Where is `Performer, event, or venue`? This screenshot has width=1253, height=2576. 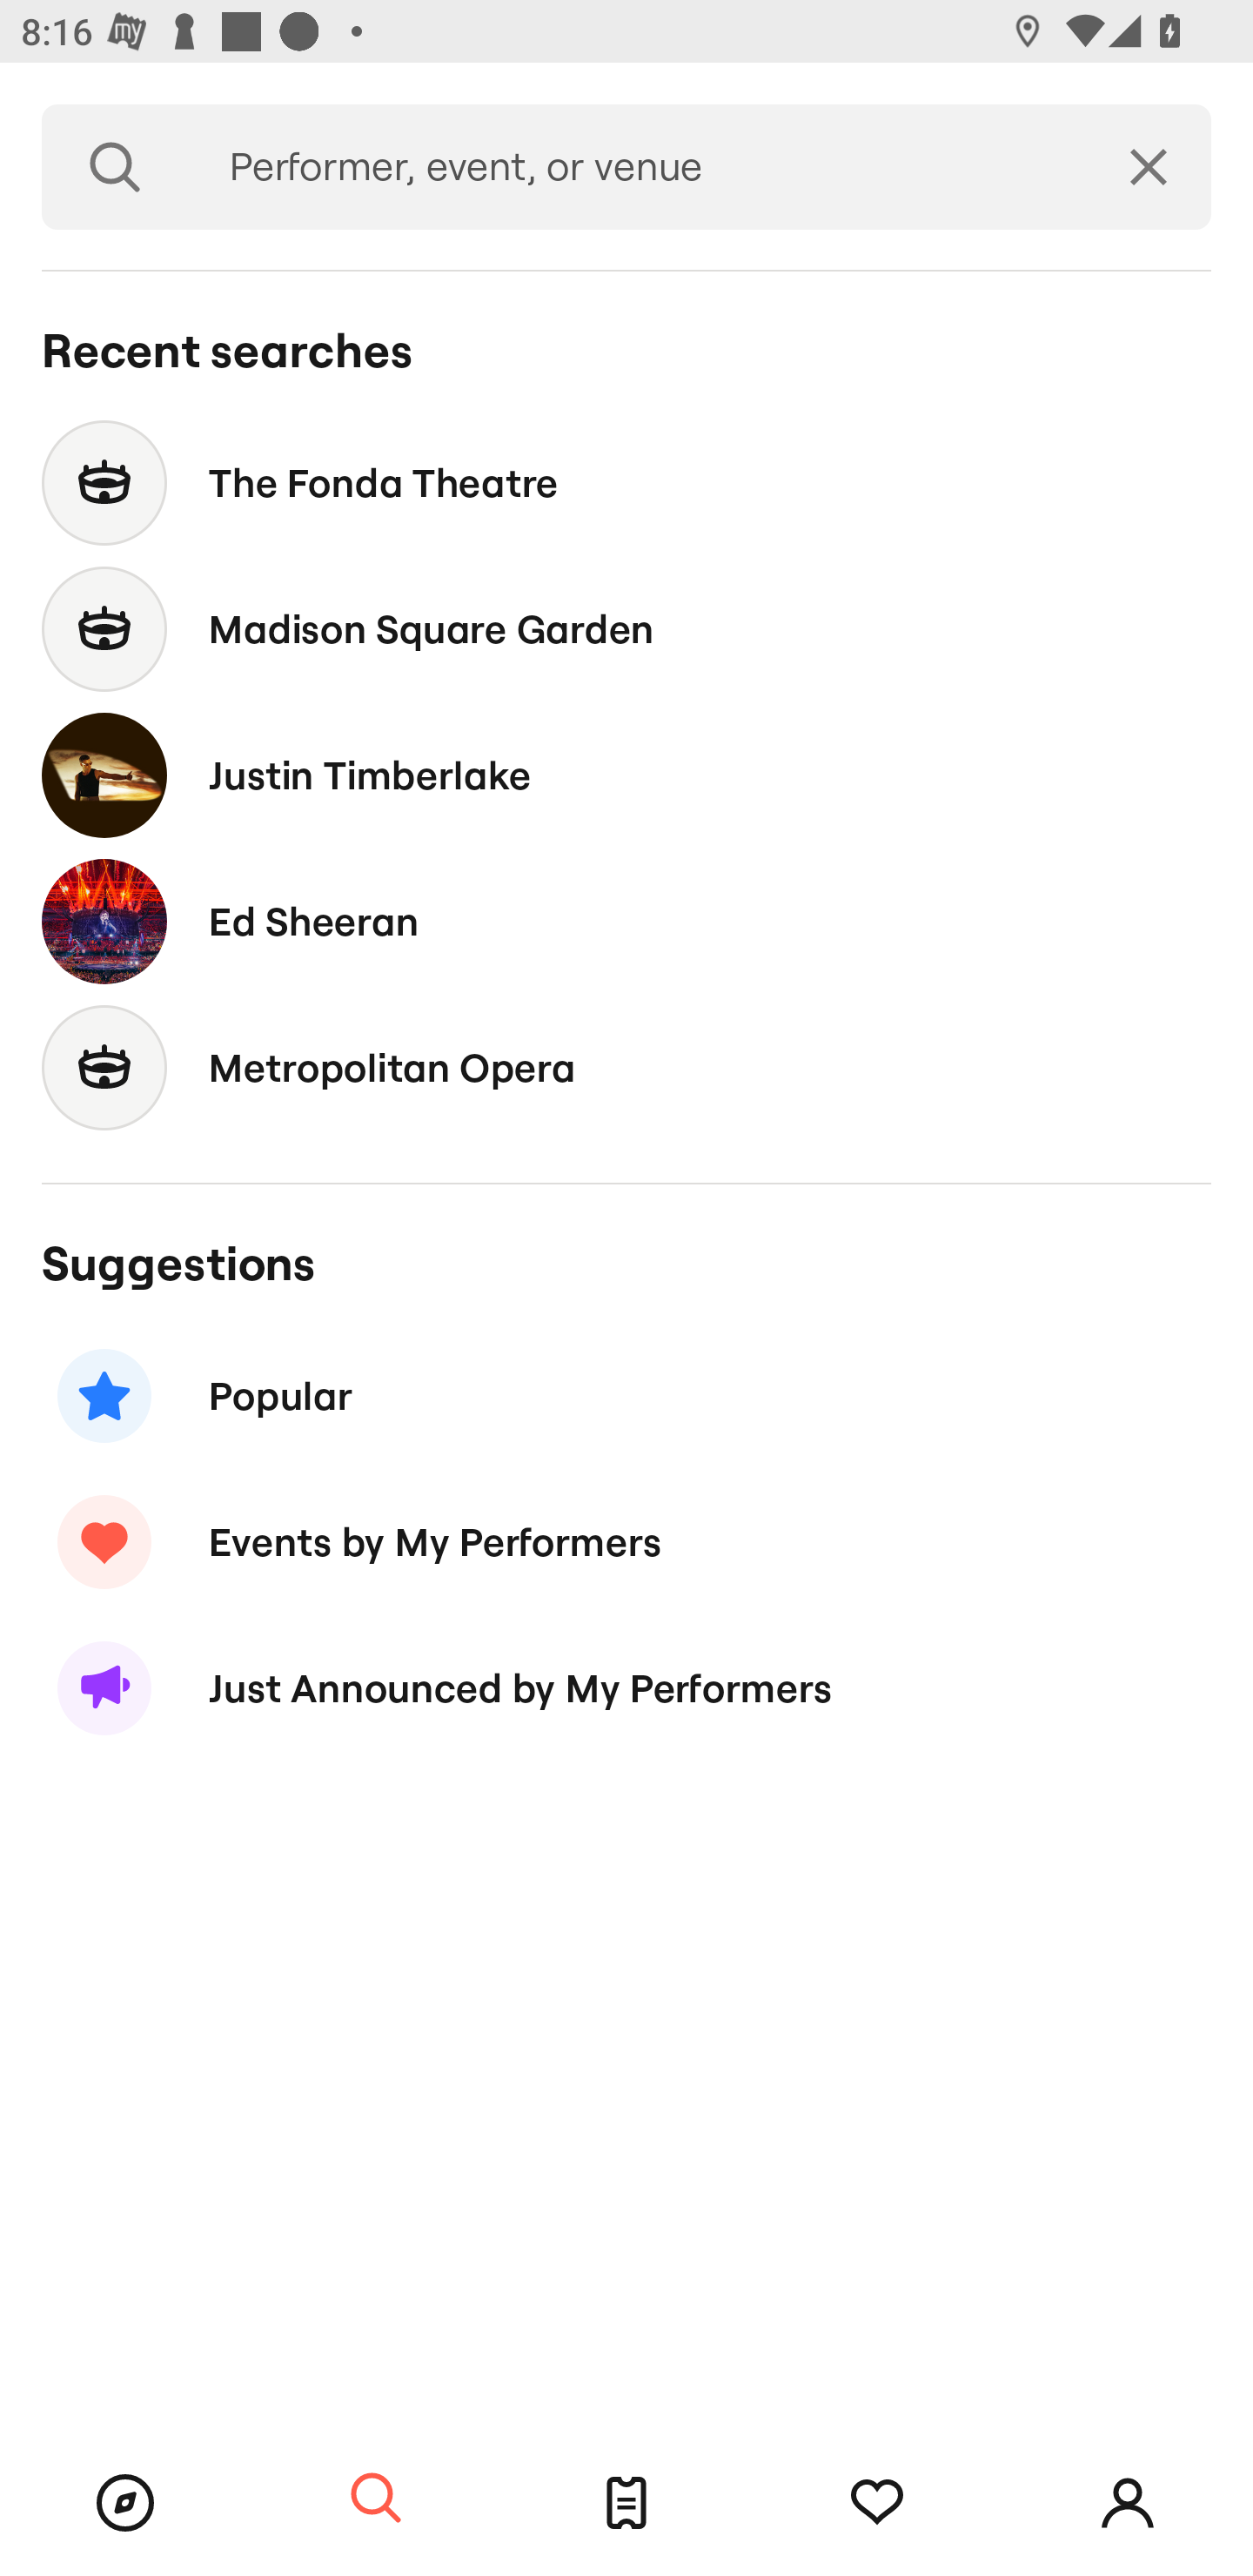 Performer, event, or venue is located at coordinates (637, 167).